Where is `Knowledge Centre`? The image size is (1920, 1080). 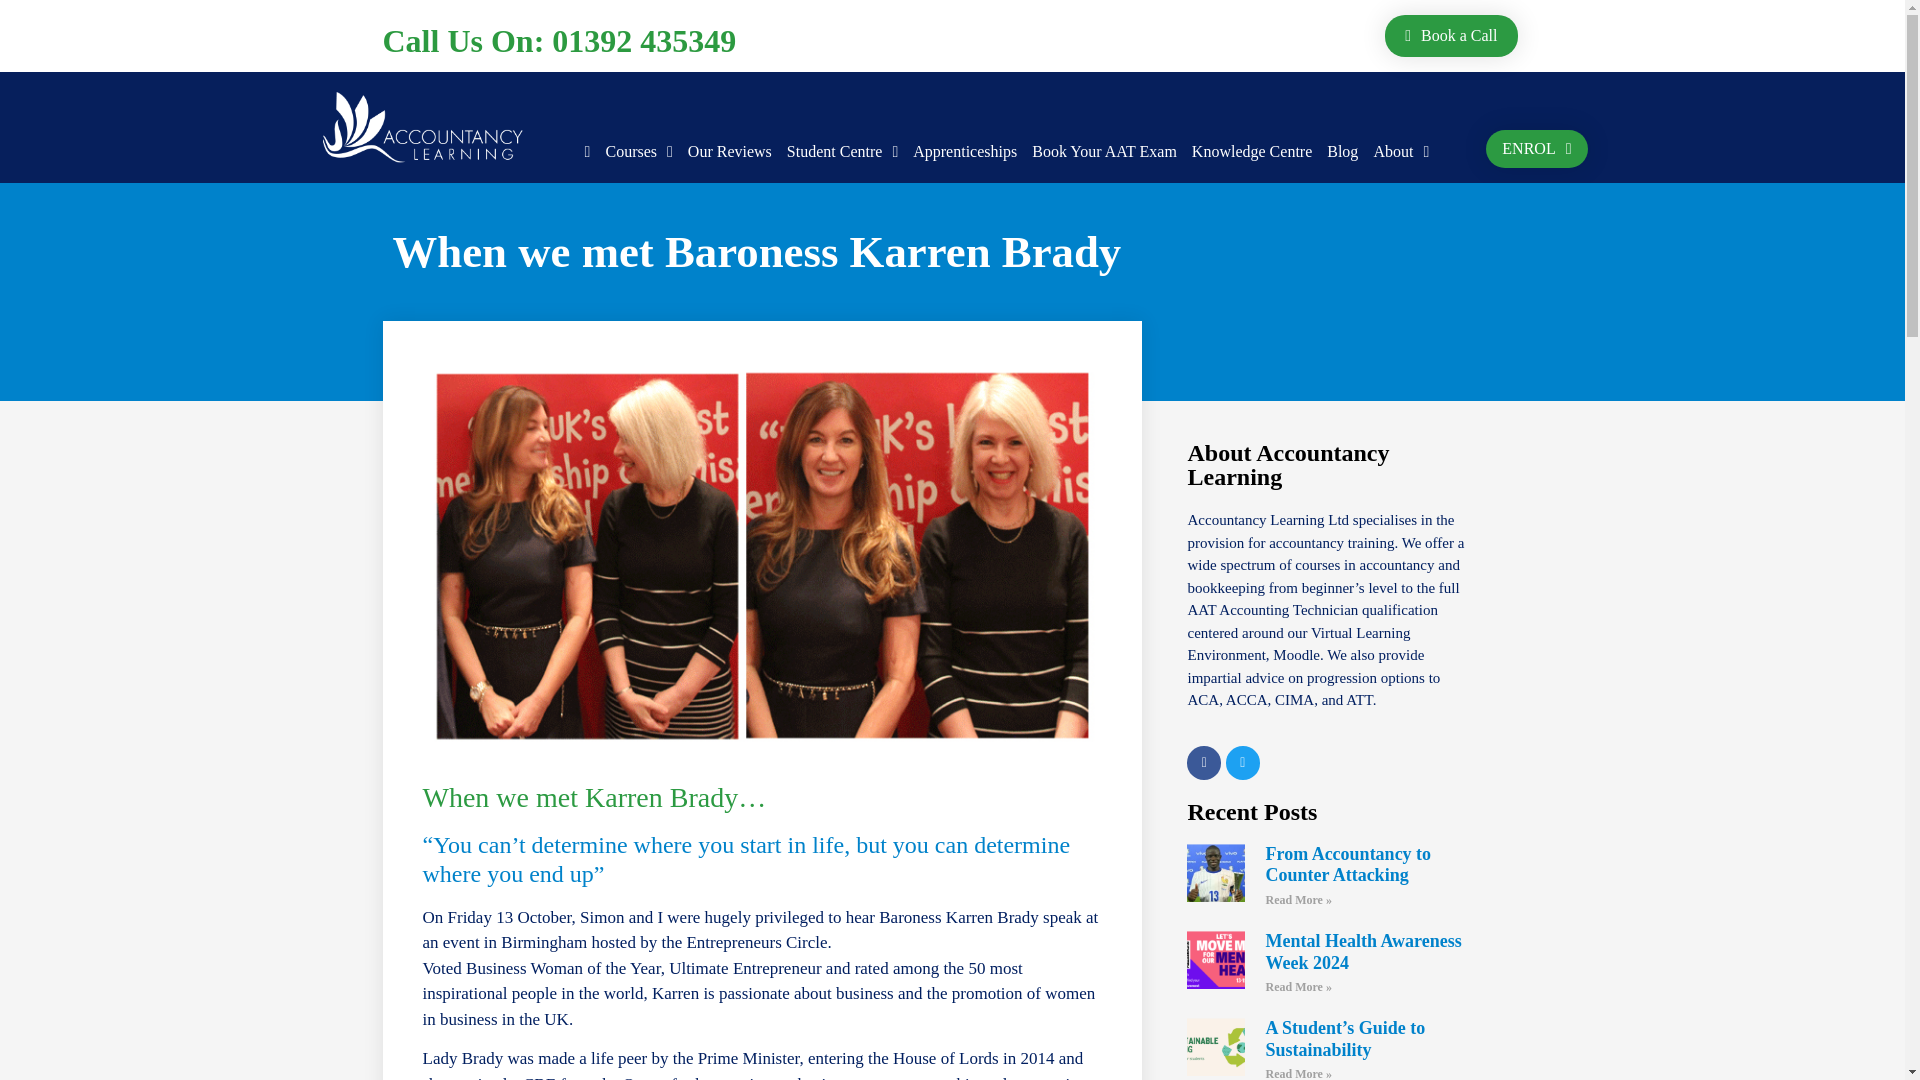 Knowledge Centre is located at coordinates (1252, 151).